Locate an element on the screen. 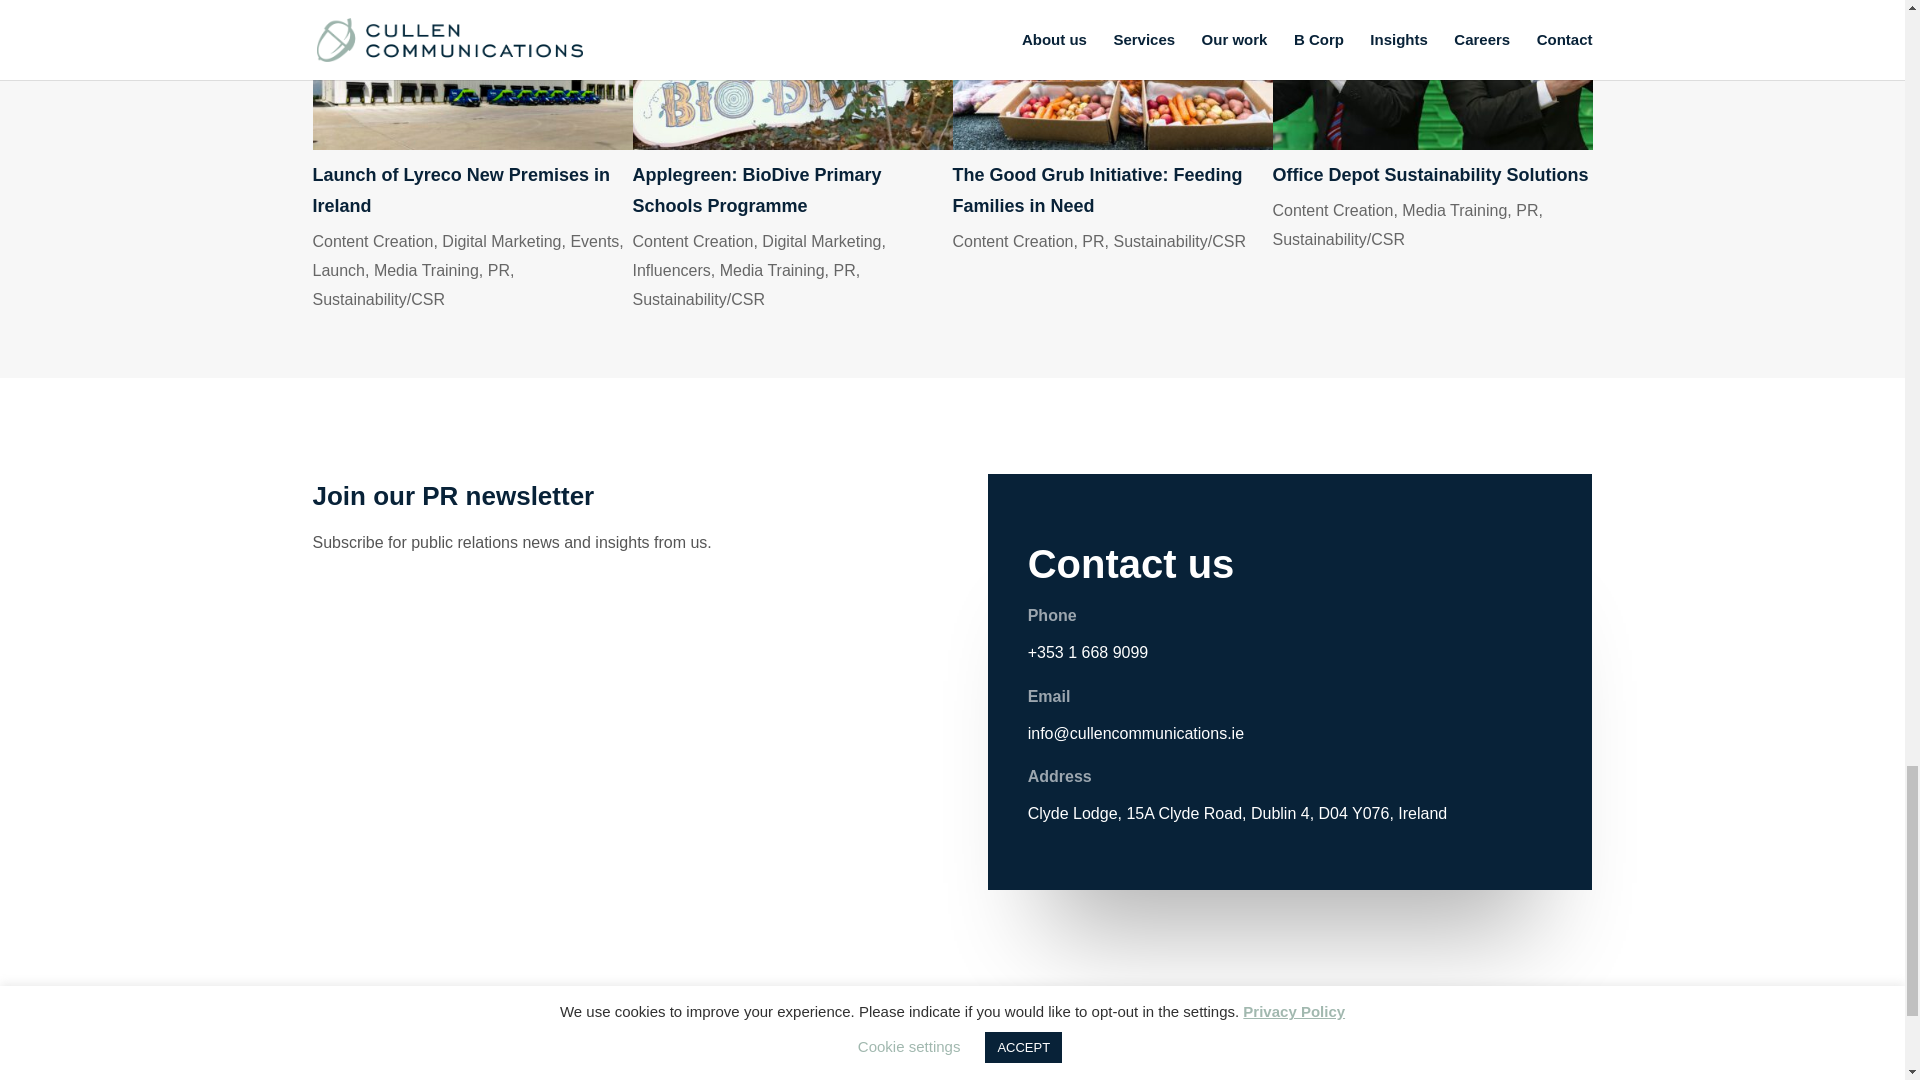 This screenshot has width=1920, height=1080. The Good Grub Initiative: Feeding Families in Need is located at coordinates (1097, 190).